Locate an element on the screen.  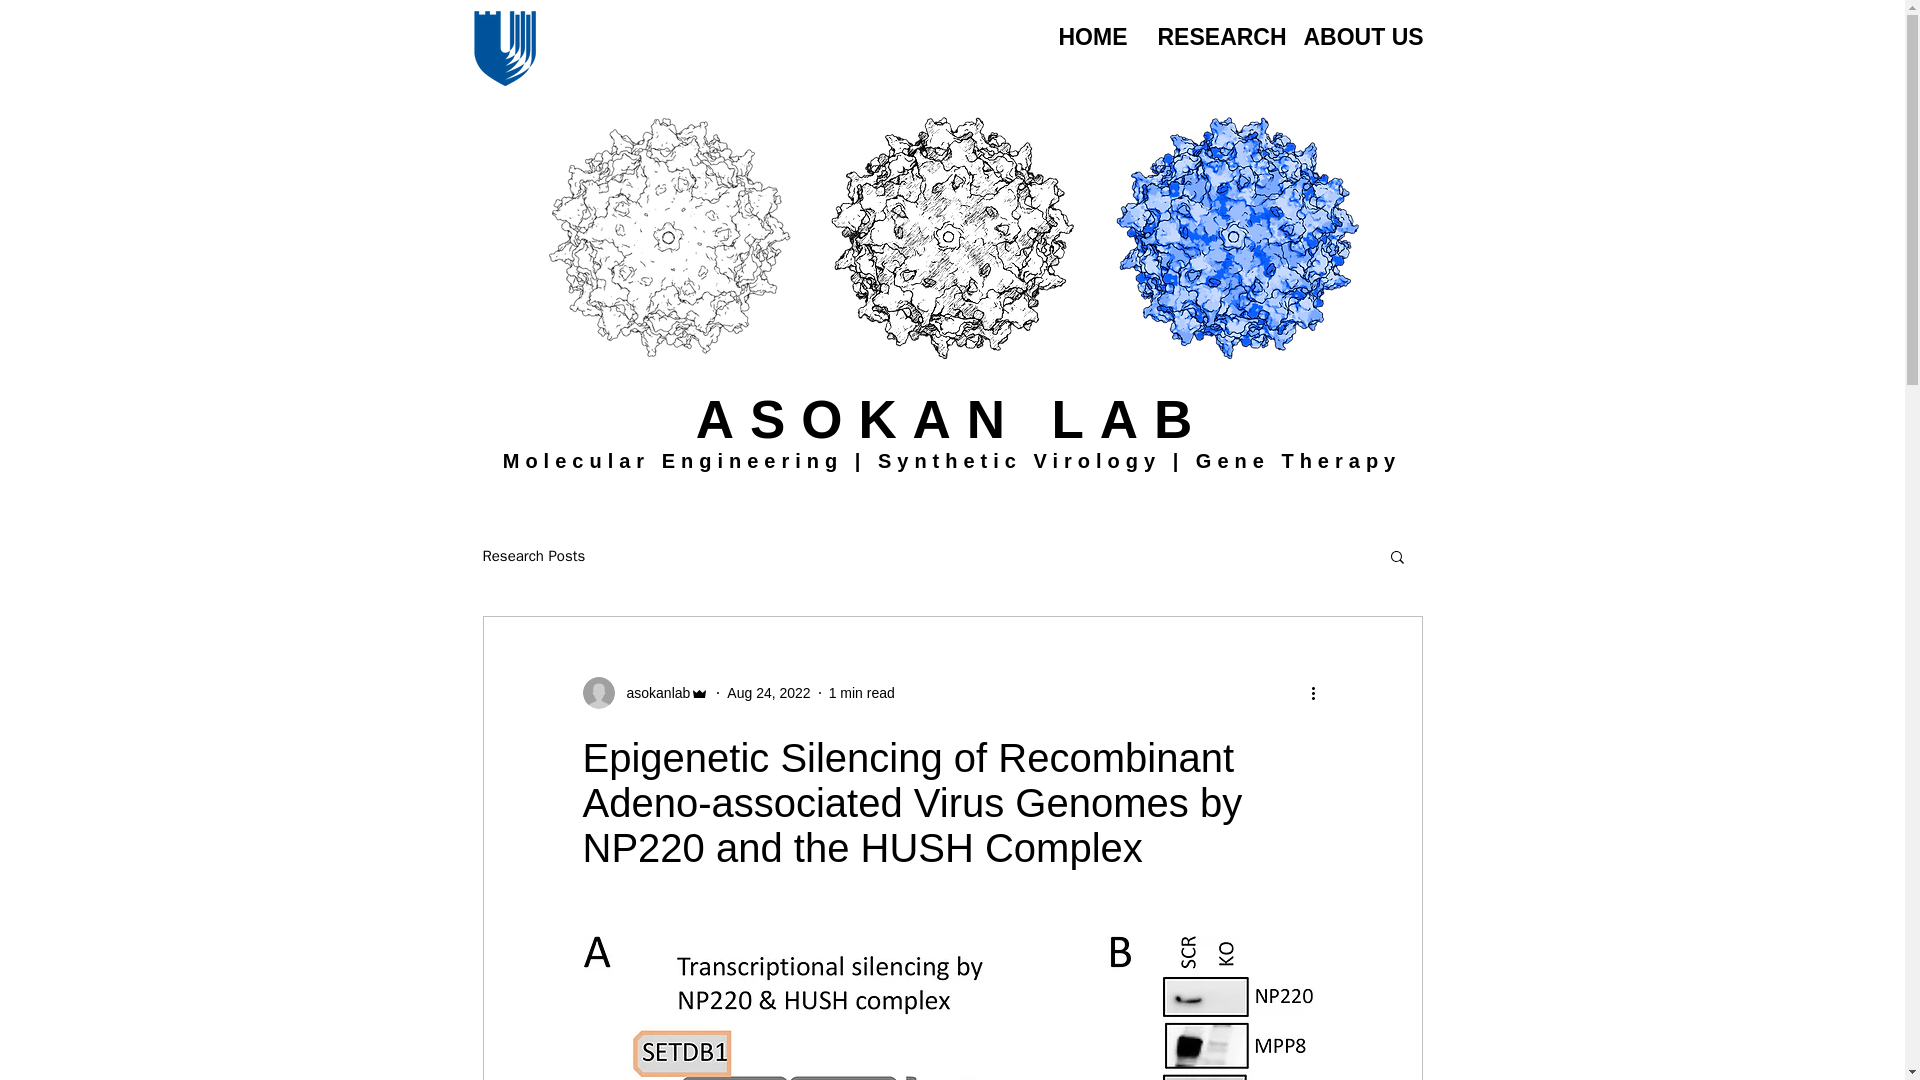
ABOUT US is located at coordinates (1361, 38).